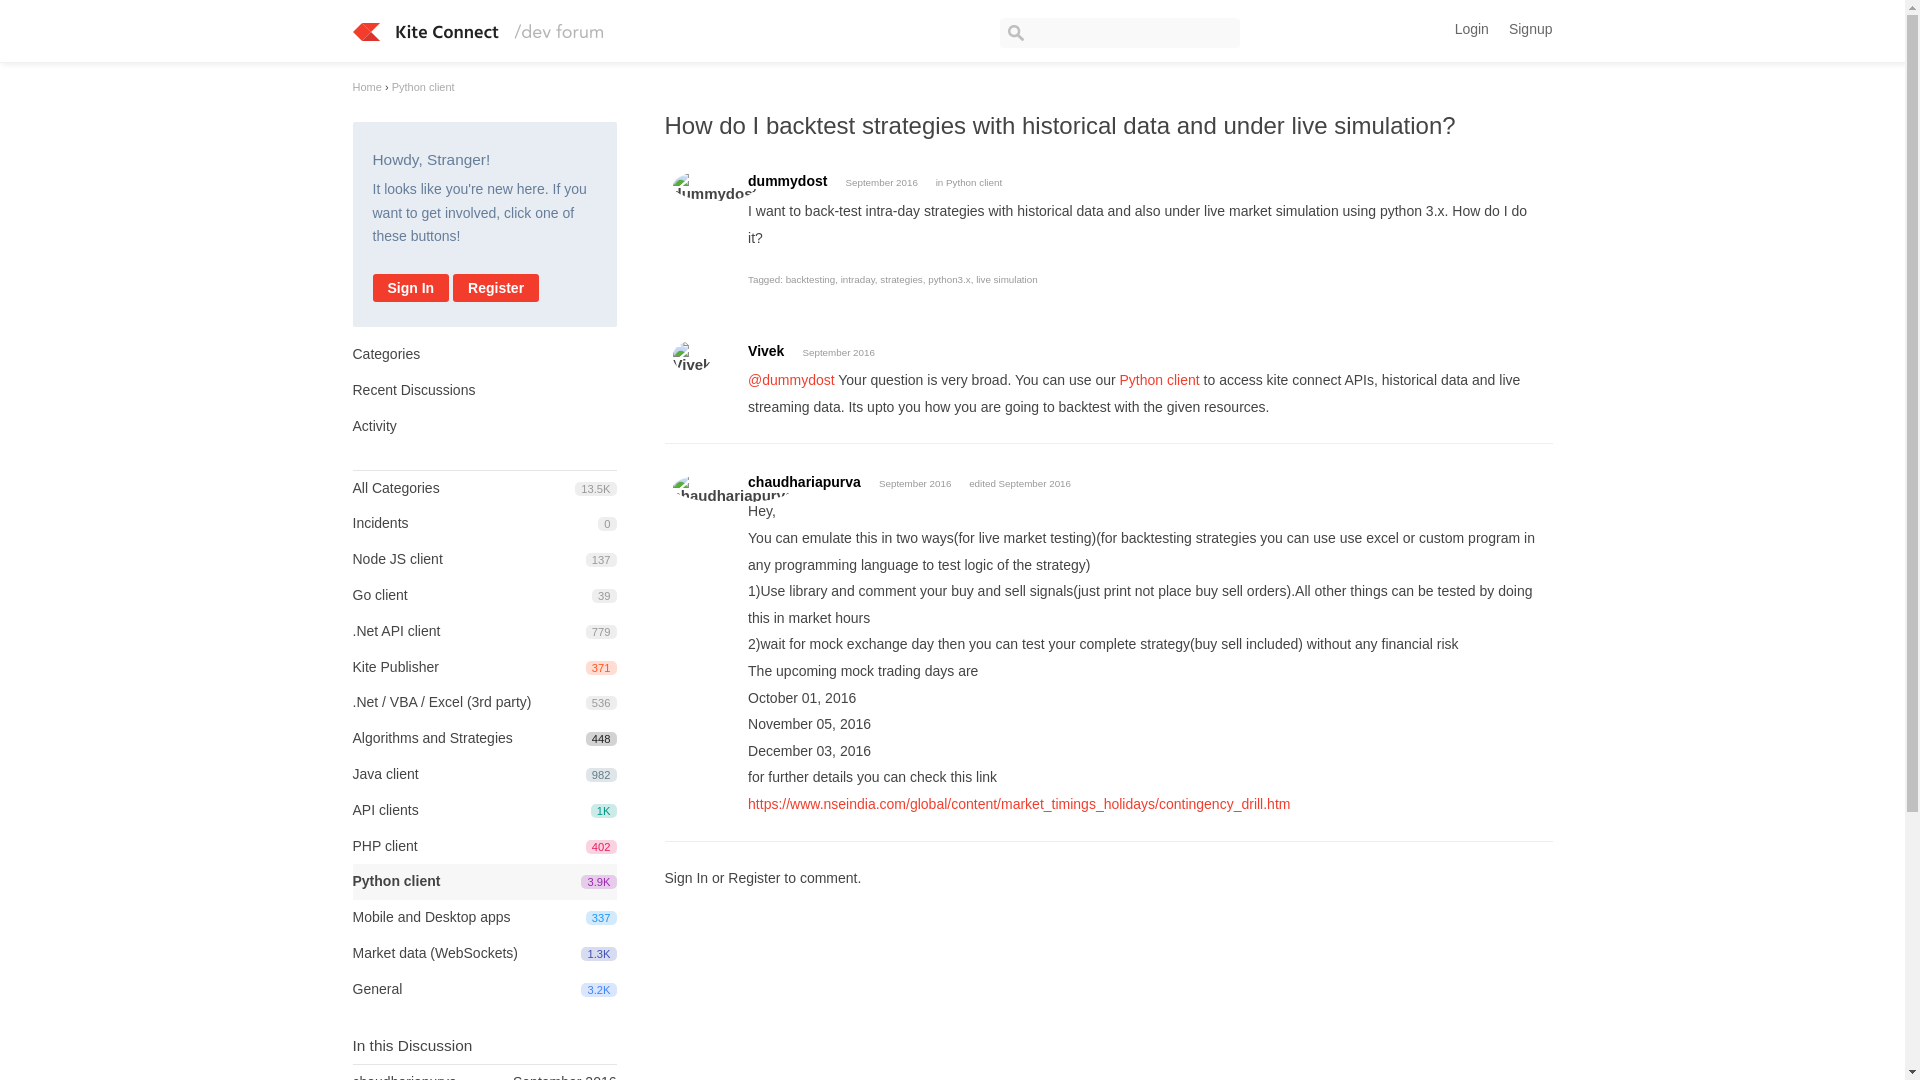 This screenshot has width=1920, height=1080. Describe the element at coordinates (788, 180) in the screenshot. I see `strategies` at that location.